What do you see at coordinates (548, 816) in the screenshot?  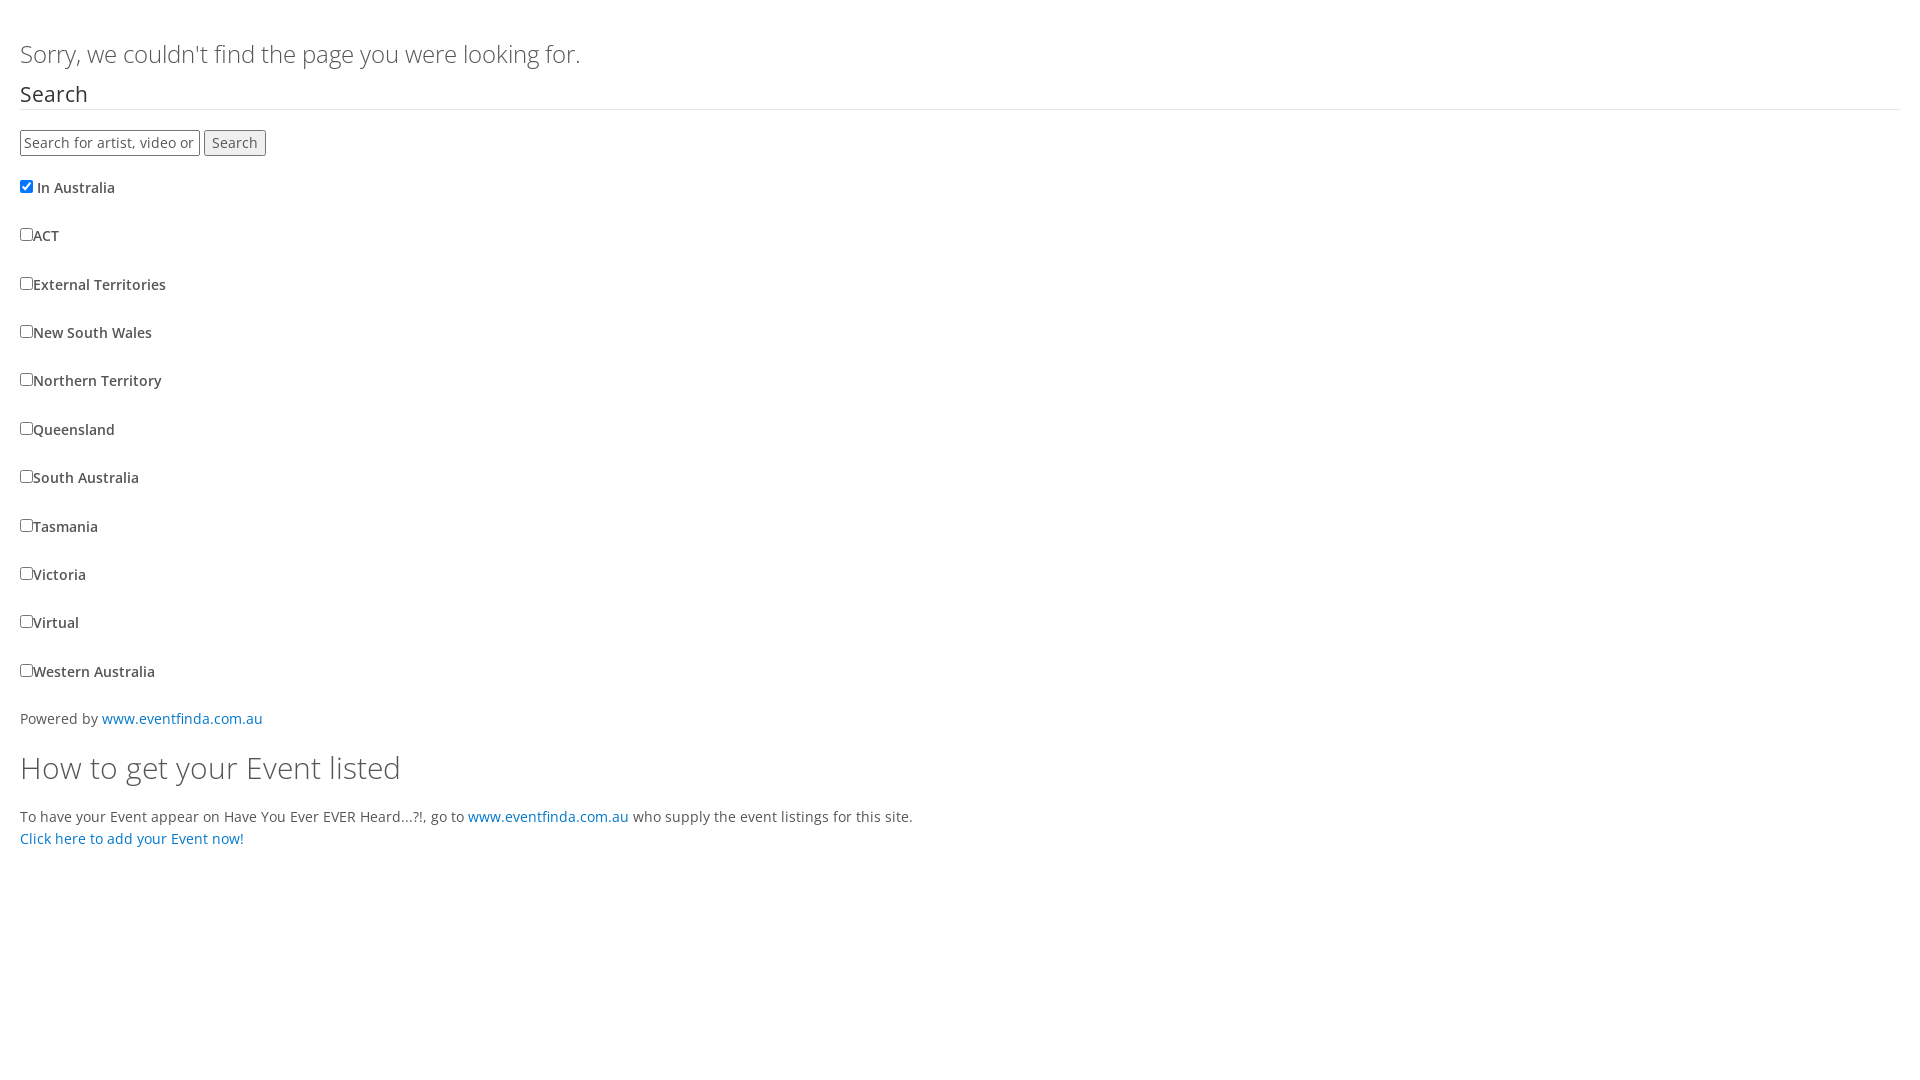 I see `www.eventfinda.com.au` at bounding box center [548, 816].